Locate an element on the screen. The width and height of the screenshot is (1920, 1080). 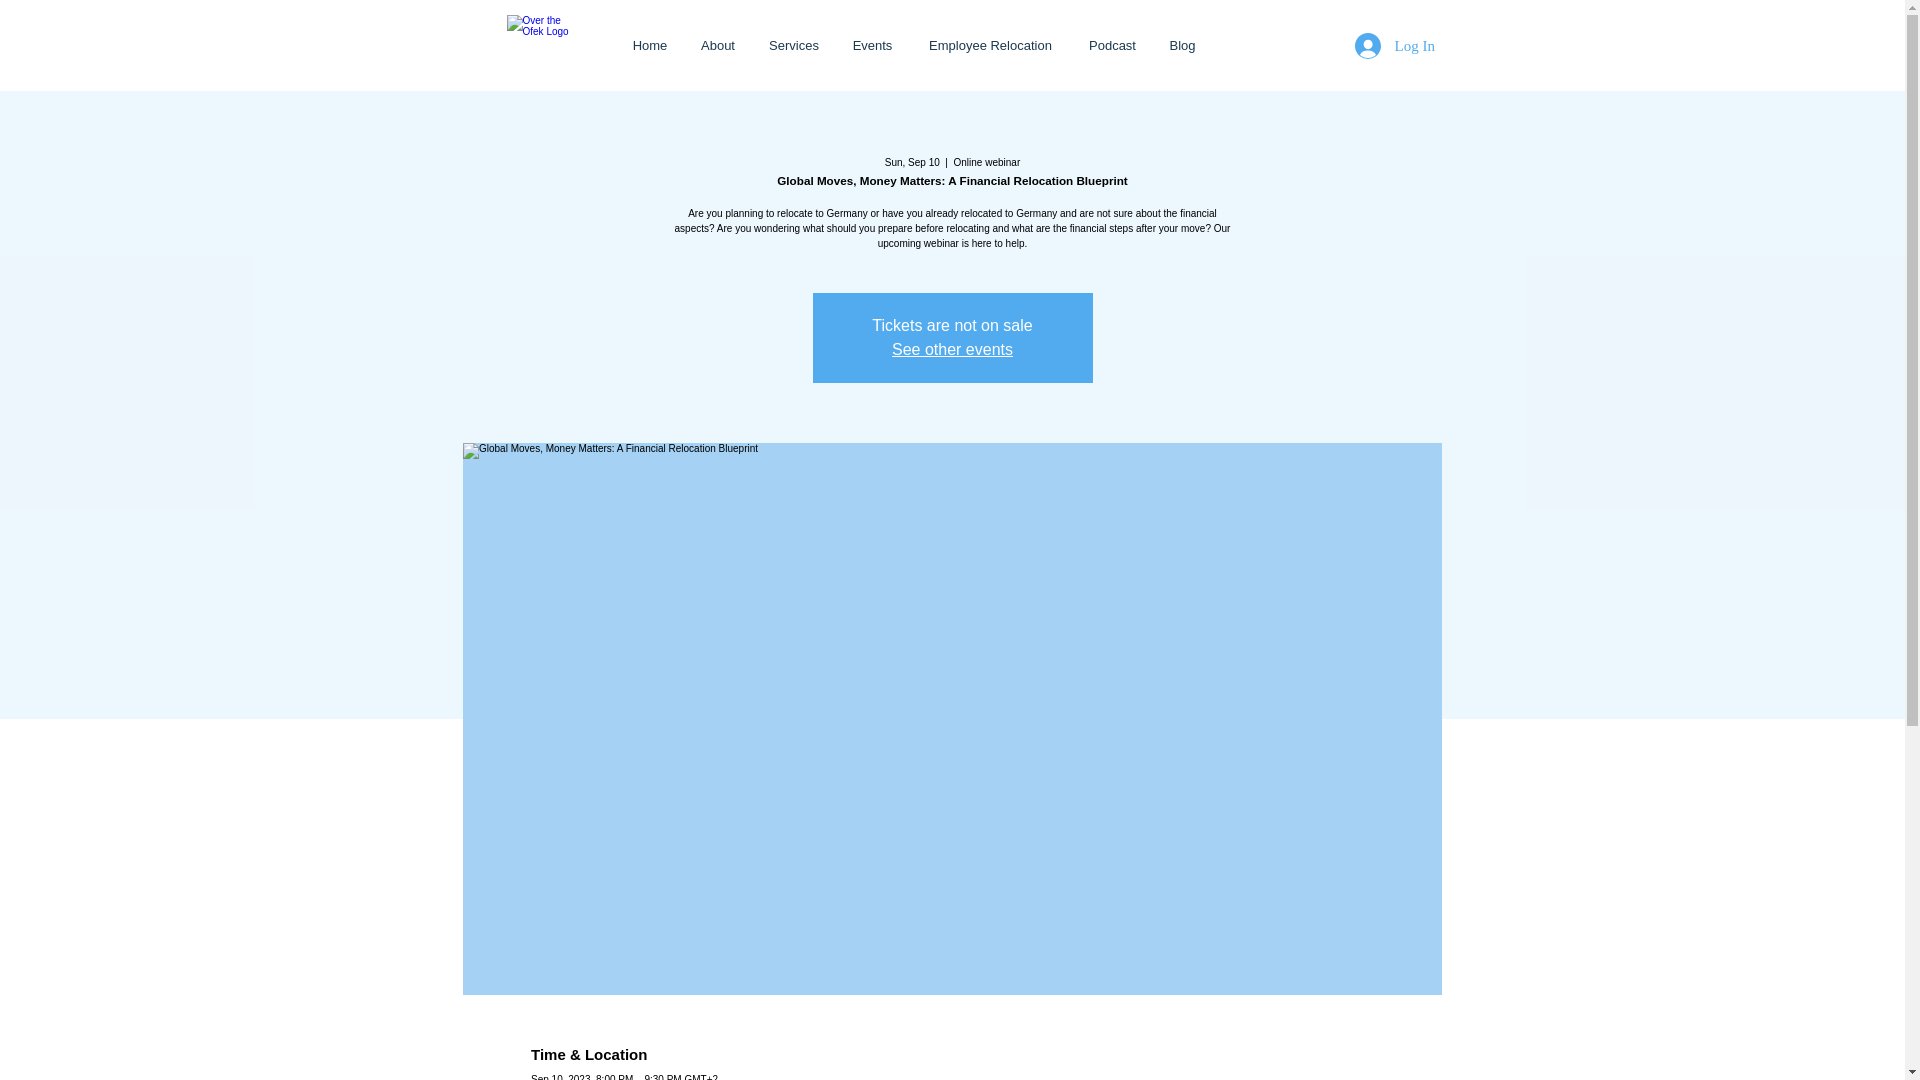
Services is located at coordinates (794, 46).